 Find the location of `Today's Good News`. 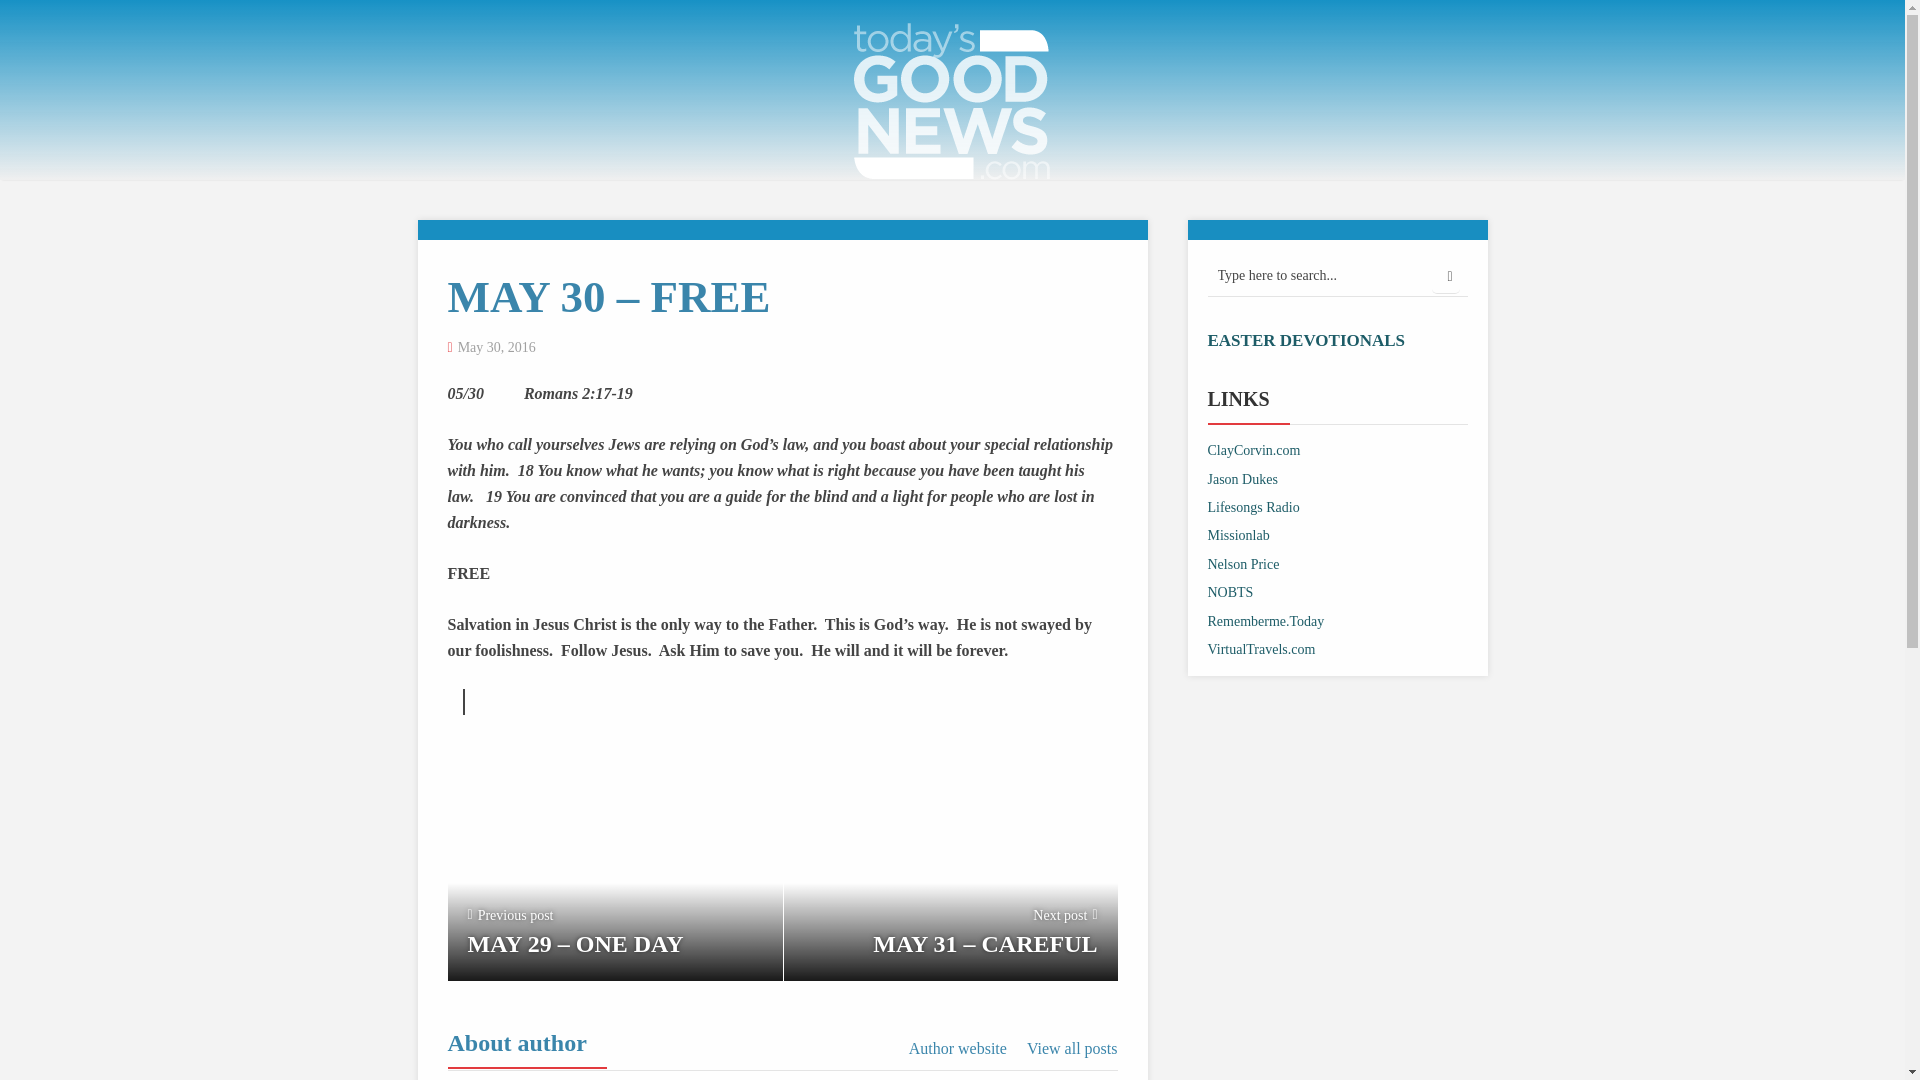

Today's Good News is located at coordinates (952, 99).